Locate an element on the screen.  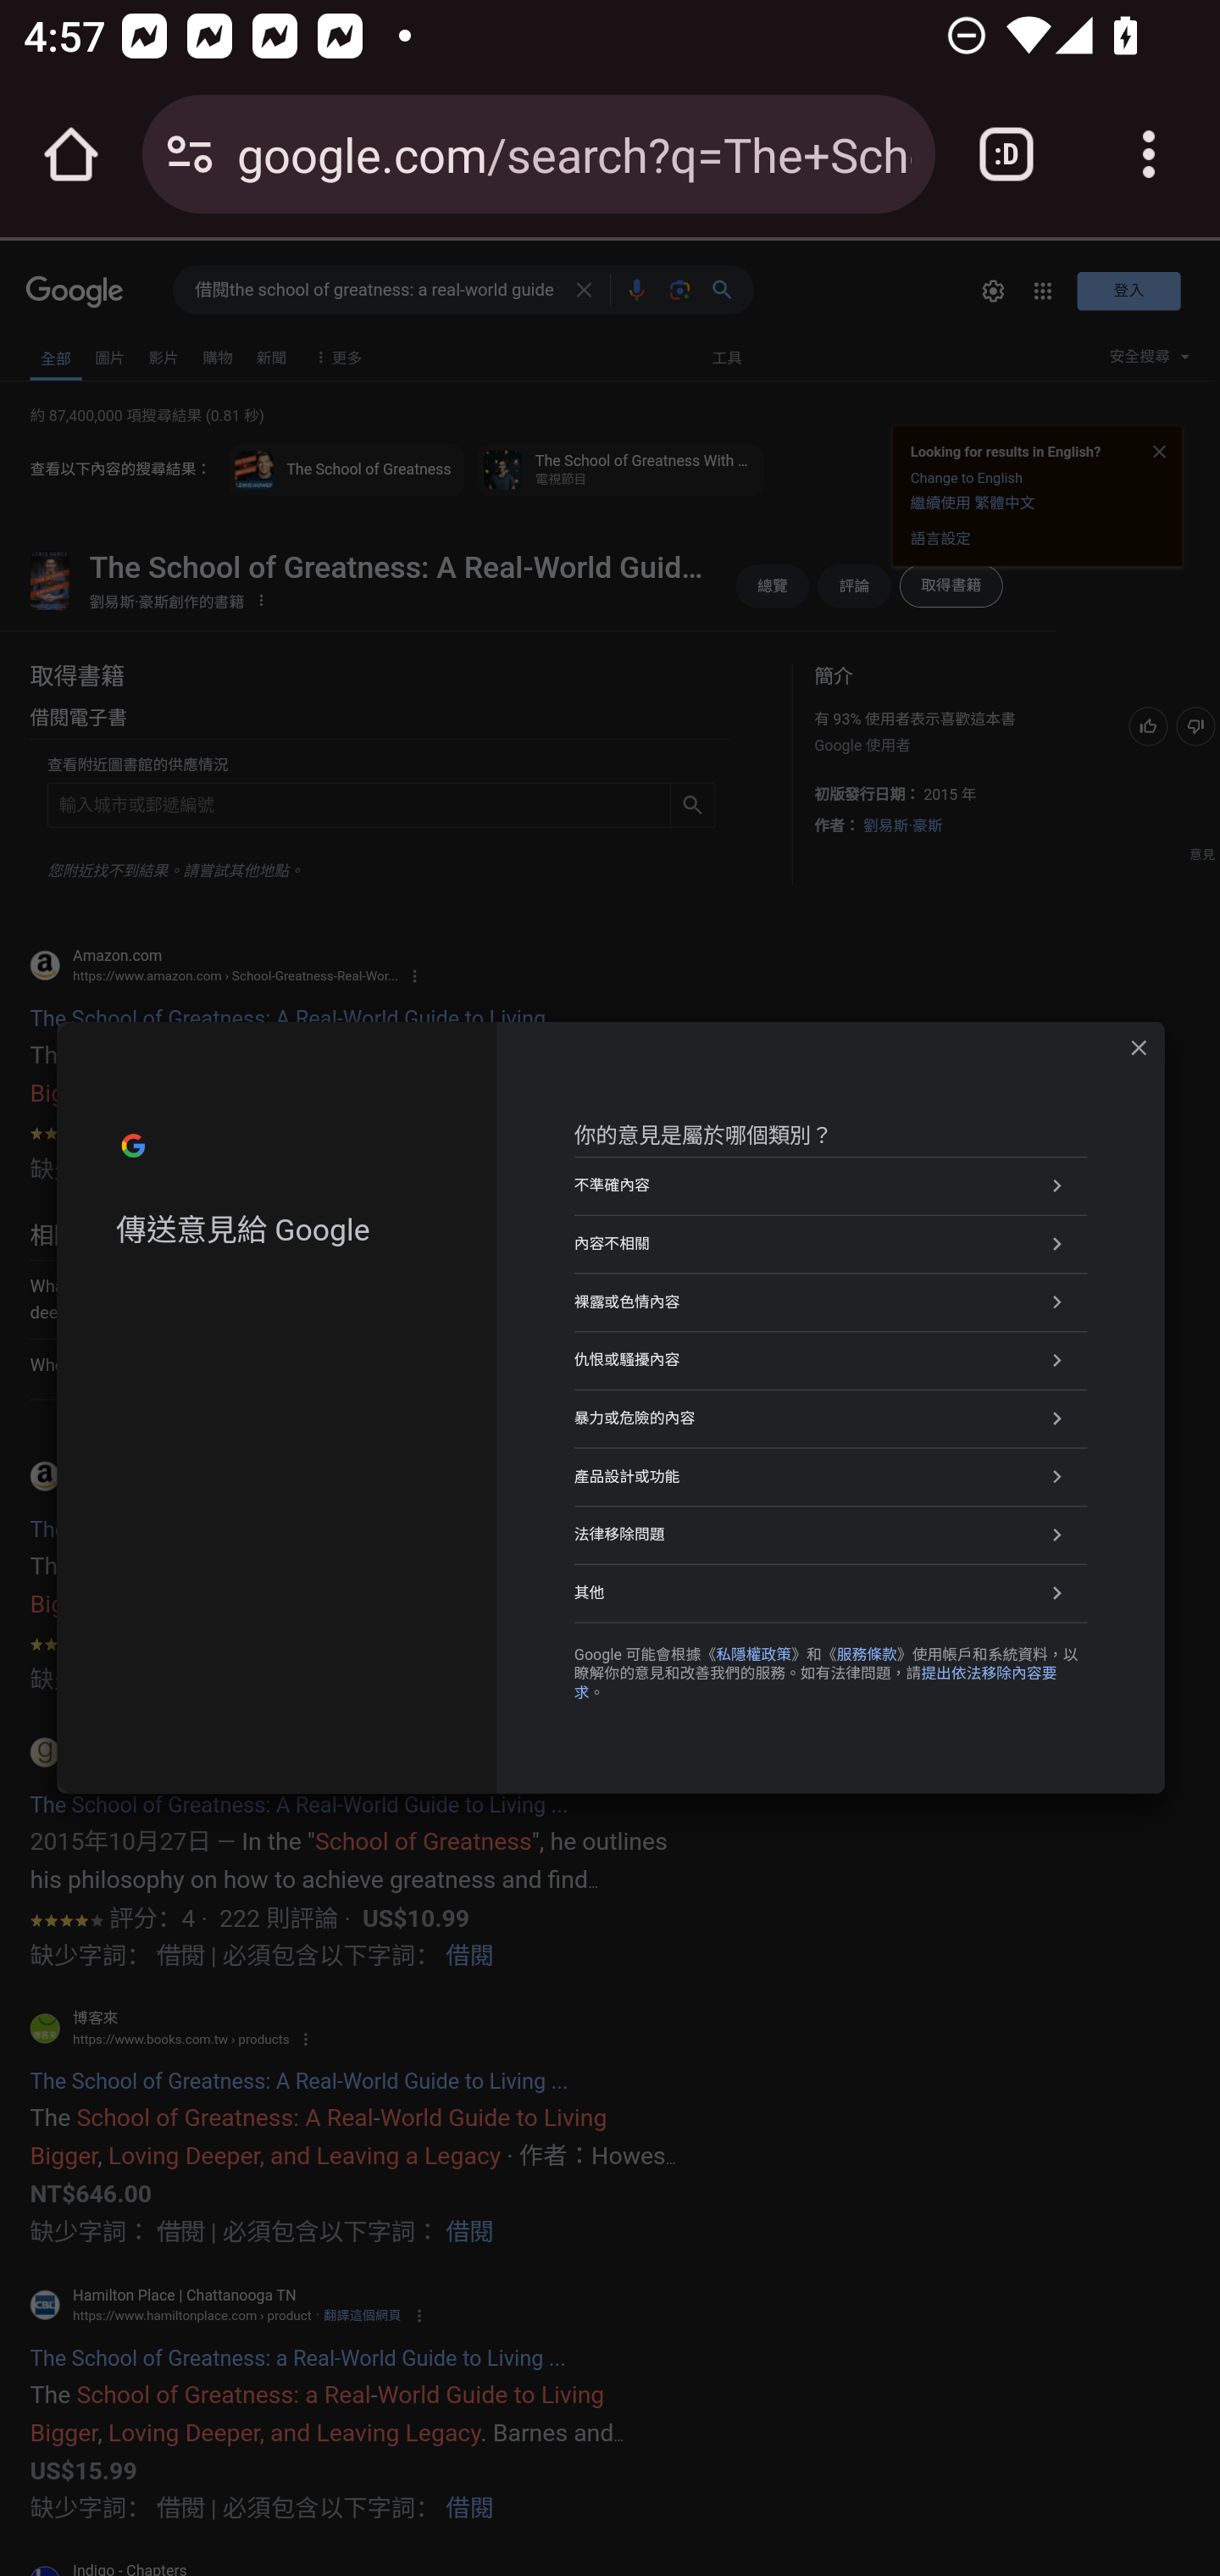
法律移除問題 is located at coordinates (830, 1534).